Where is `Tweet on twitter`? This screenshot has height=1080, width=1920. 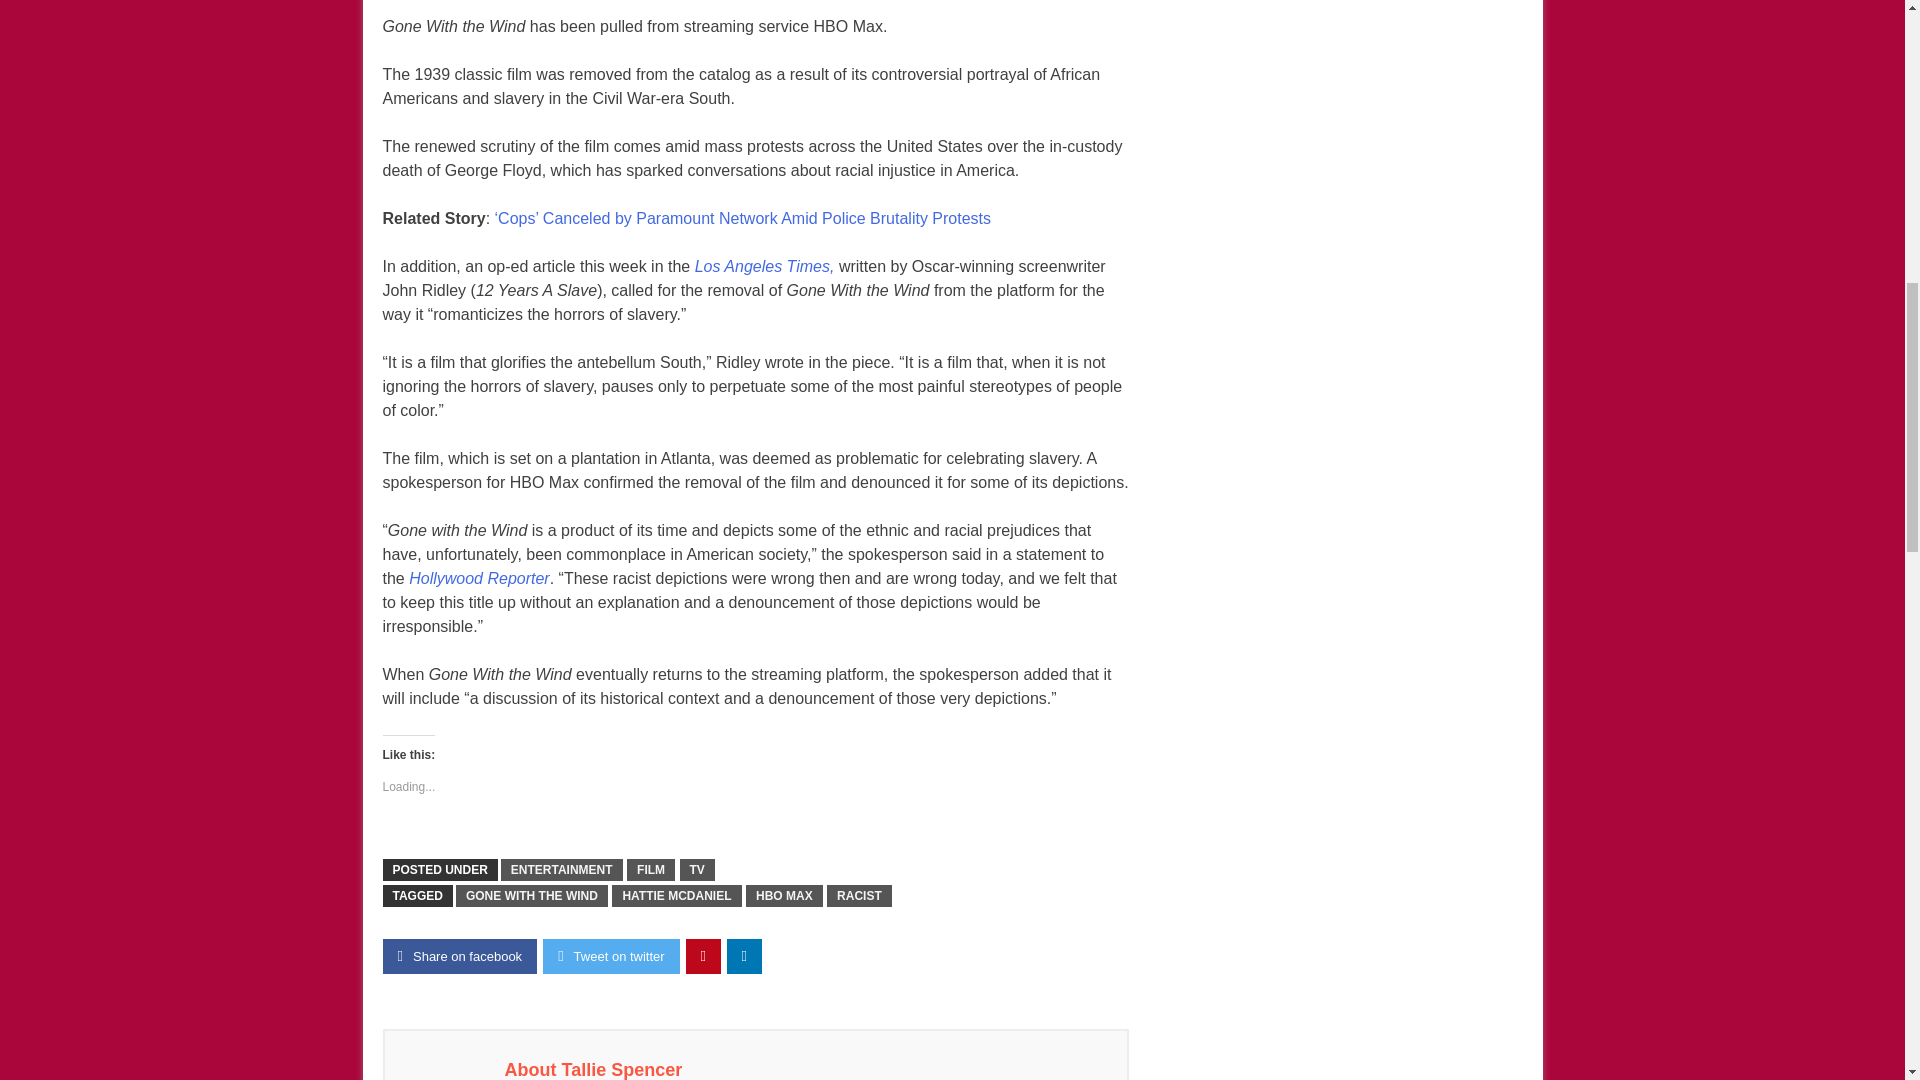 Tweet on twitter is located at coordinates (611, 956).